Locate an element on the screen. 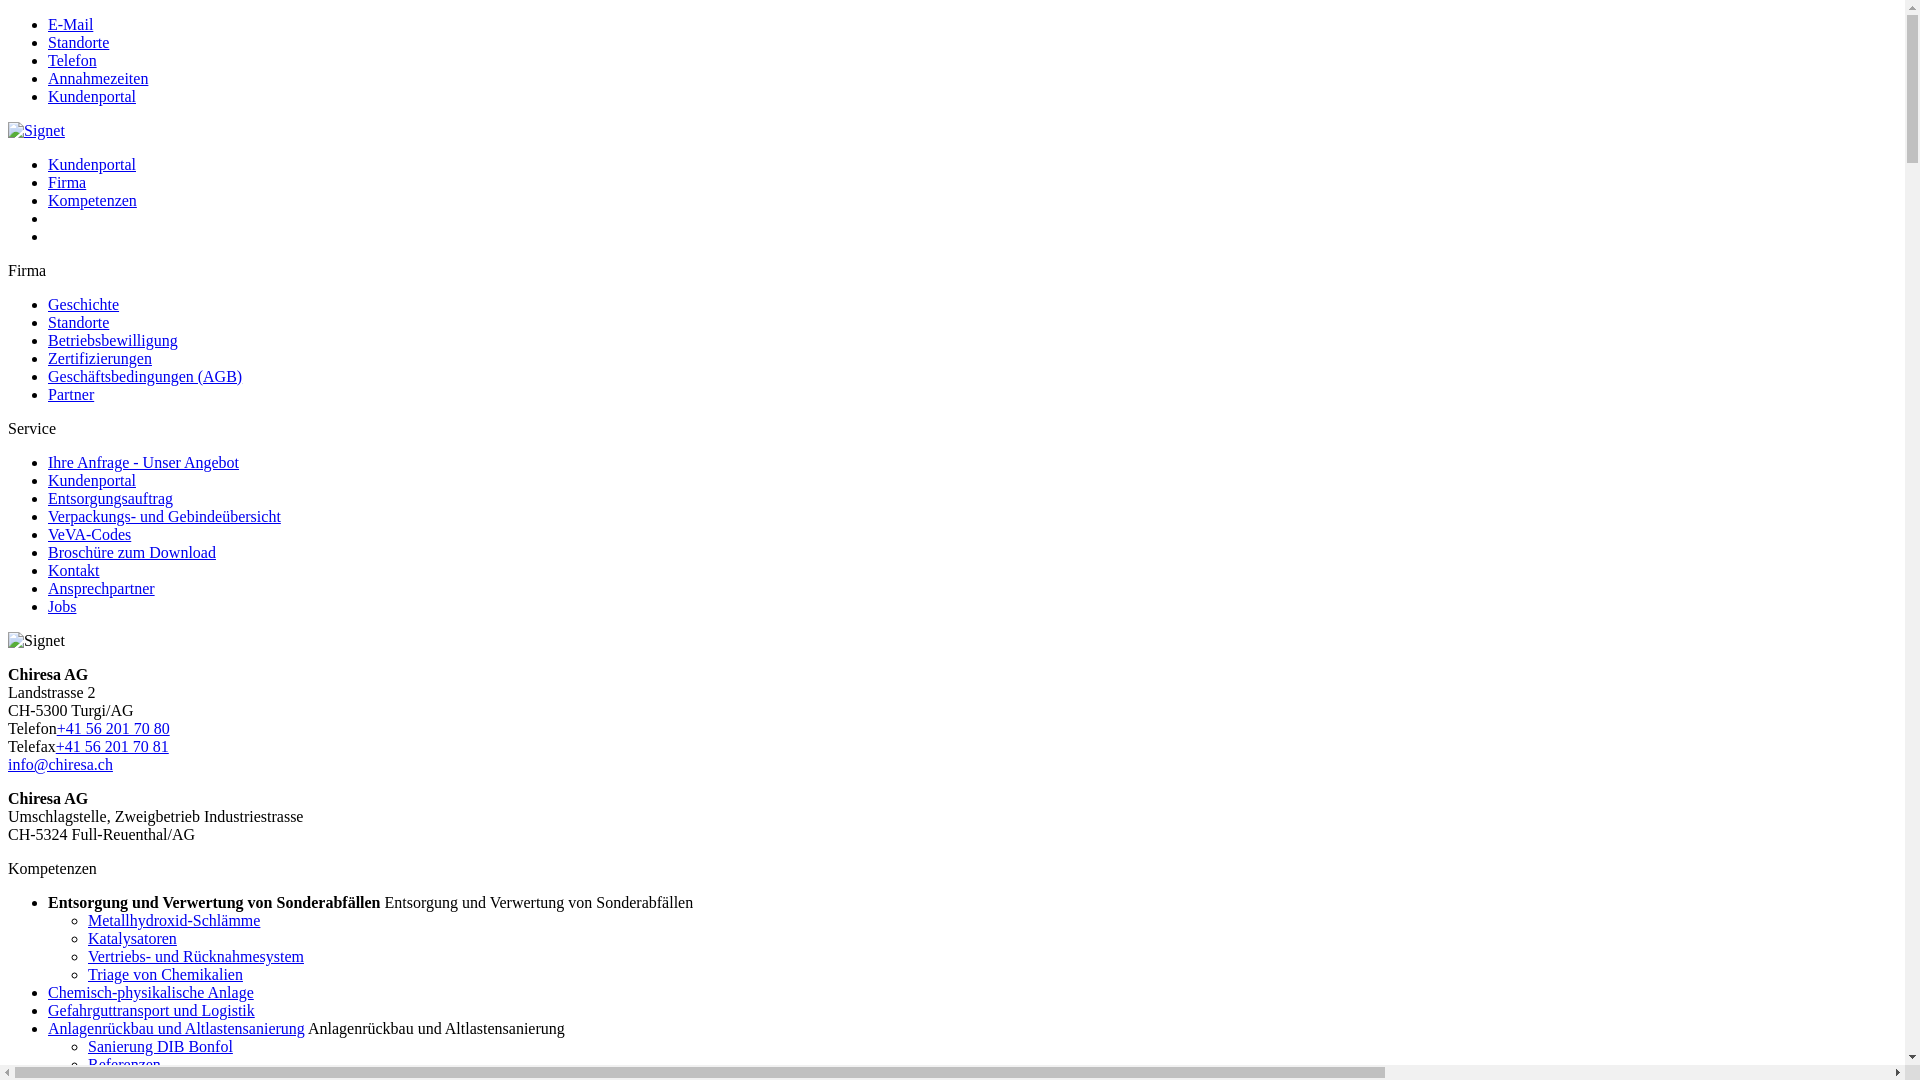  Katalysatoren is located at coordinates (132, 938).